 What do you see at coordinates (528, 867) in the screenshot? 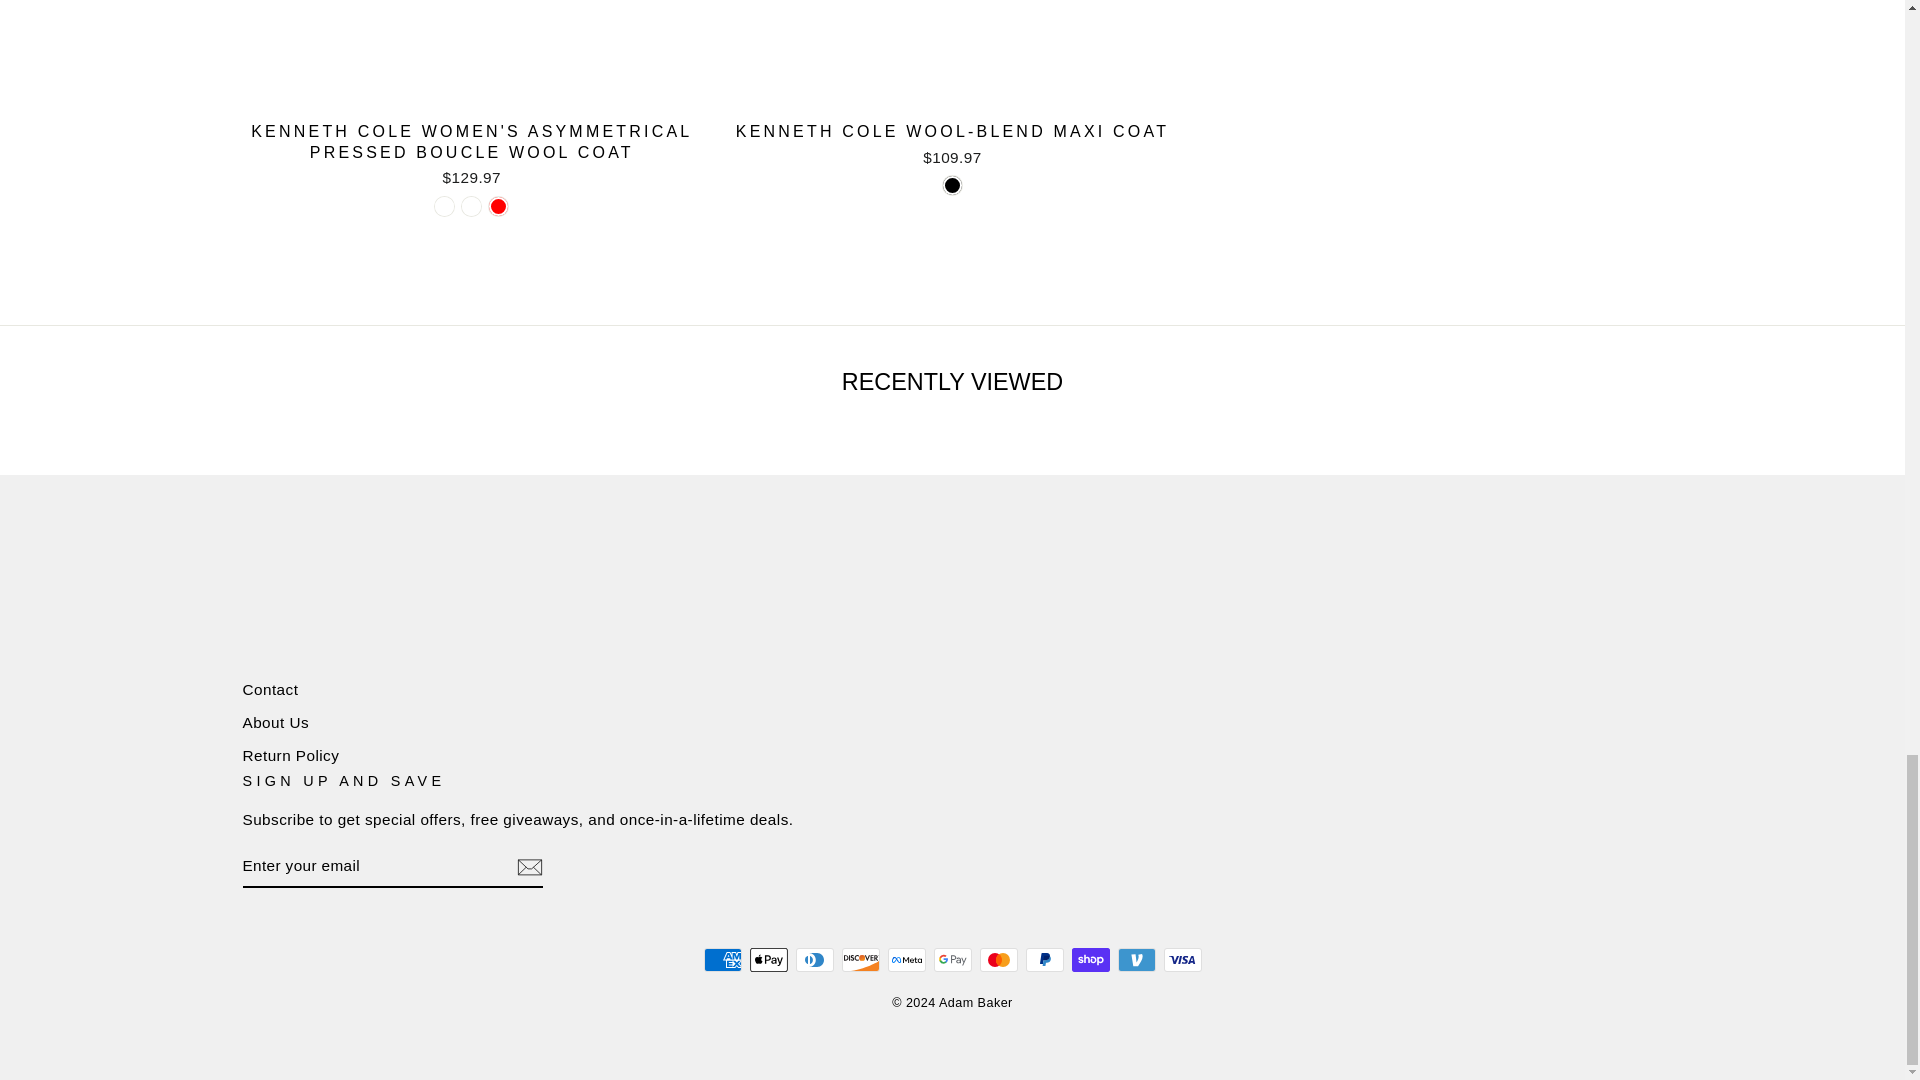
I see `icon-email` at bounding box center [528, 867].